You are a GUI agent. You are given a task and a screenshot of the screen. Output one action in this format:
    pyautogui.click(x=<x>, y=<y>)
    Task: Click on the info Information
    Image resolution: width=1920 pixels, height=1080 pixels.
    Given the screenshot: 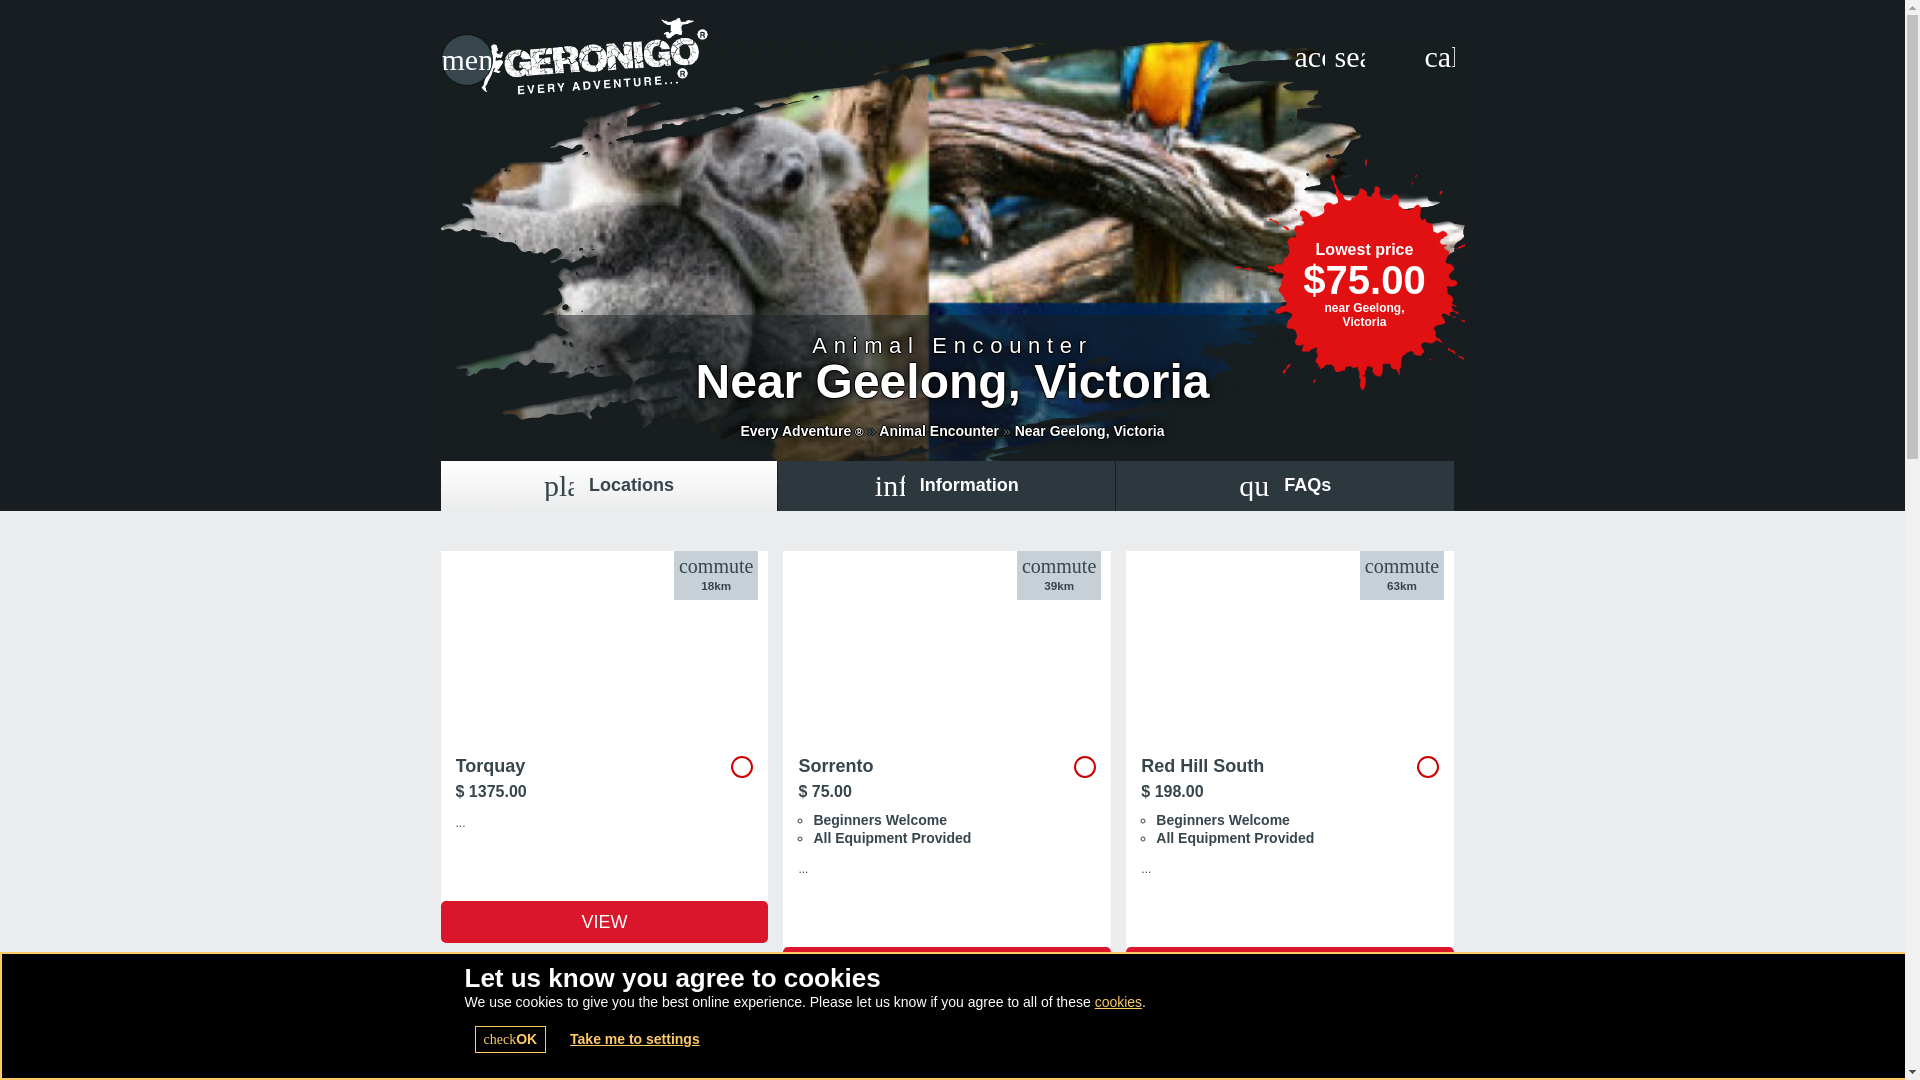 What is the action you would take?
    pyautogui.click(x=946, y=486)
    